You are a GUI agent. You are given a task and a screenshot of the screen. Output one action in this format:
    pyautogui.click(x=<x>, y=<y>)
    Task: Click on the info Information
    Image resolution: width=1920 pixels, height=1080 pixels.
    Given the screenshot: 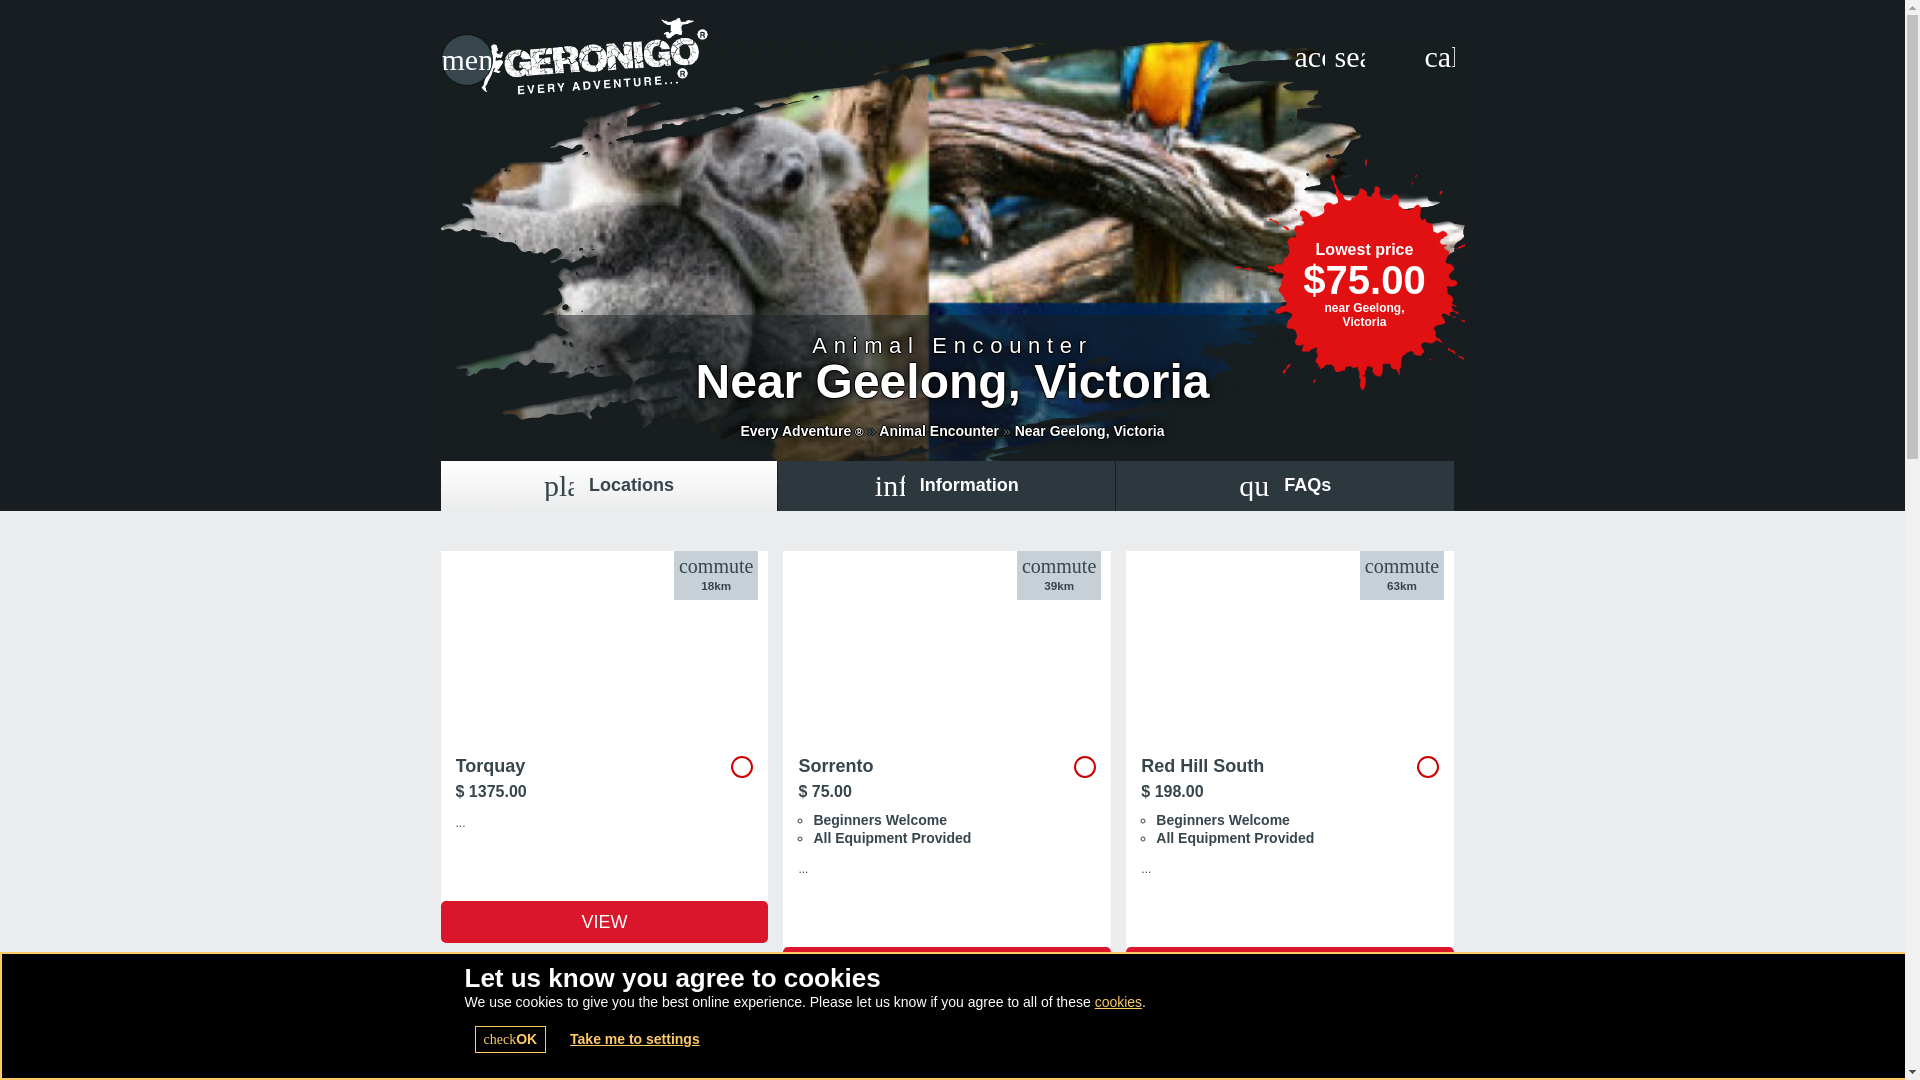 What is the action you would take?
    pyautogui.click(x=946, y=486)
    